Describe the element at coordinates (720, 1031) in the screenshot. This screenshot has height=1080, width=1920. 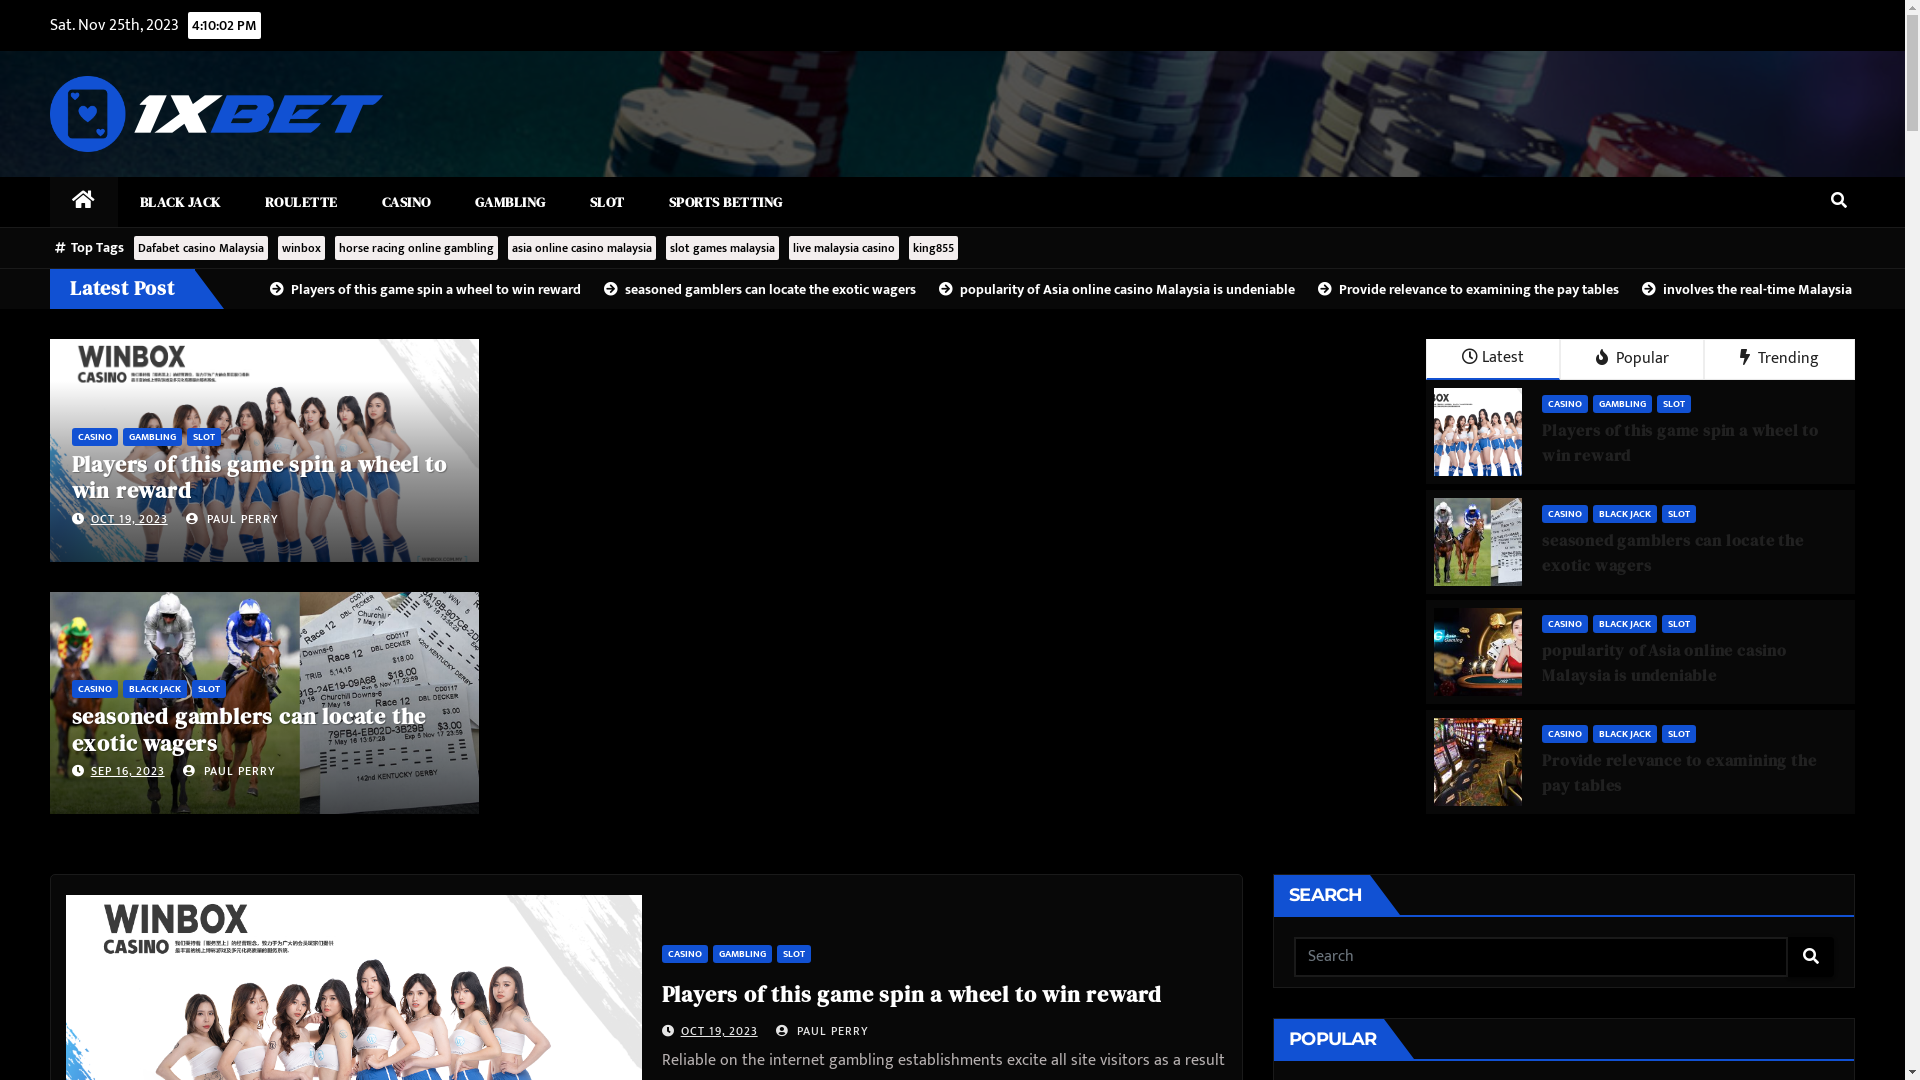
I see `OCT 19, 2023` at that location.